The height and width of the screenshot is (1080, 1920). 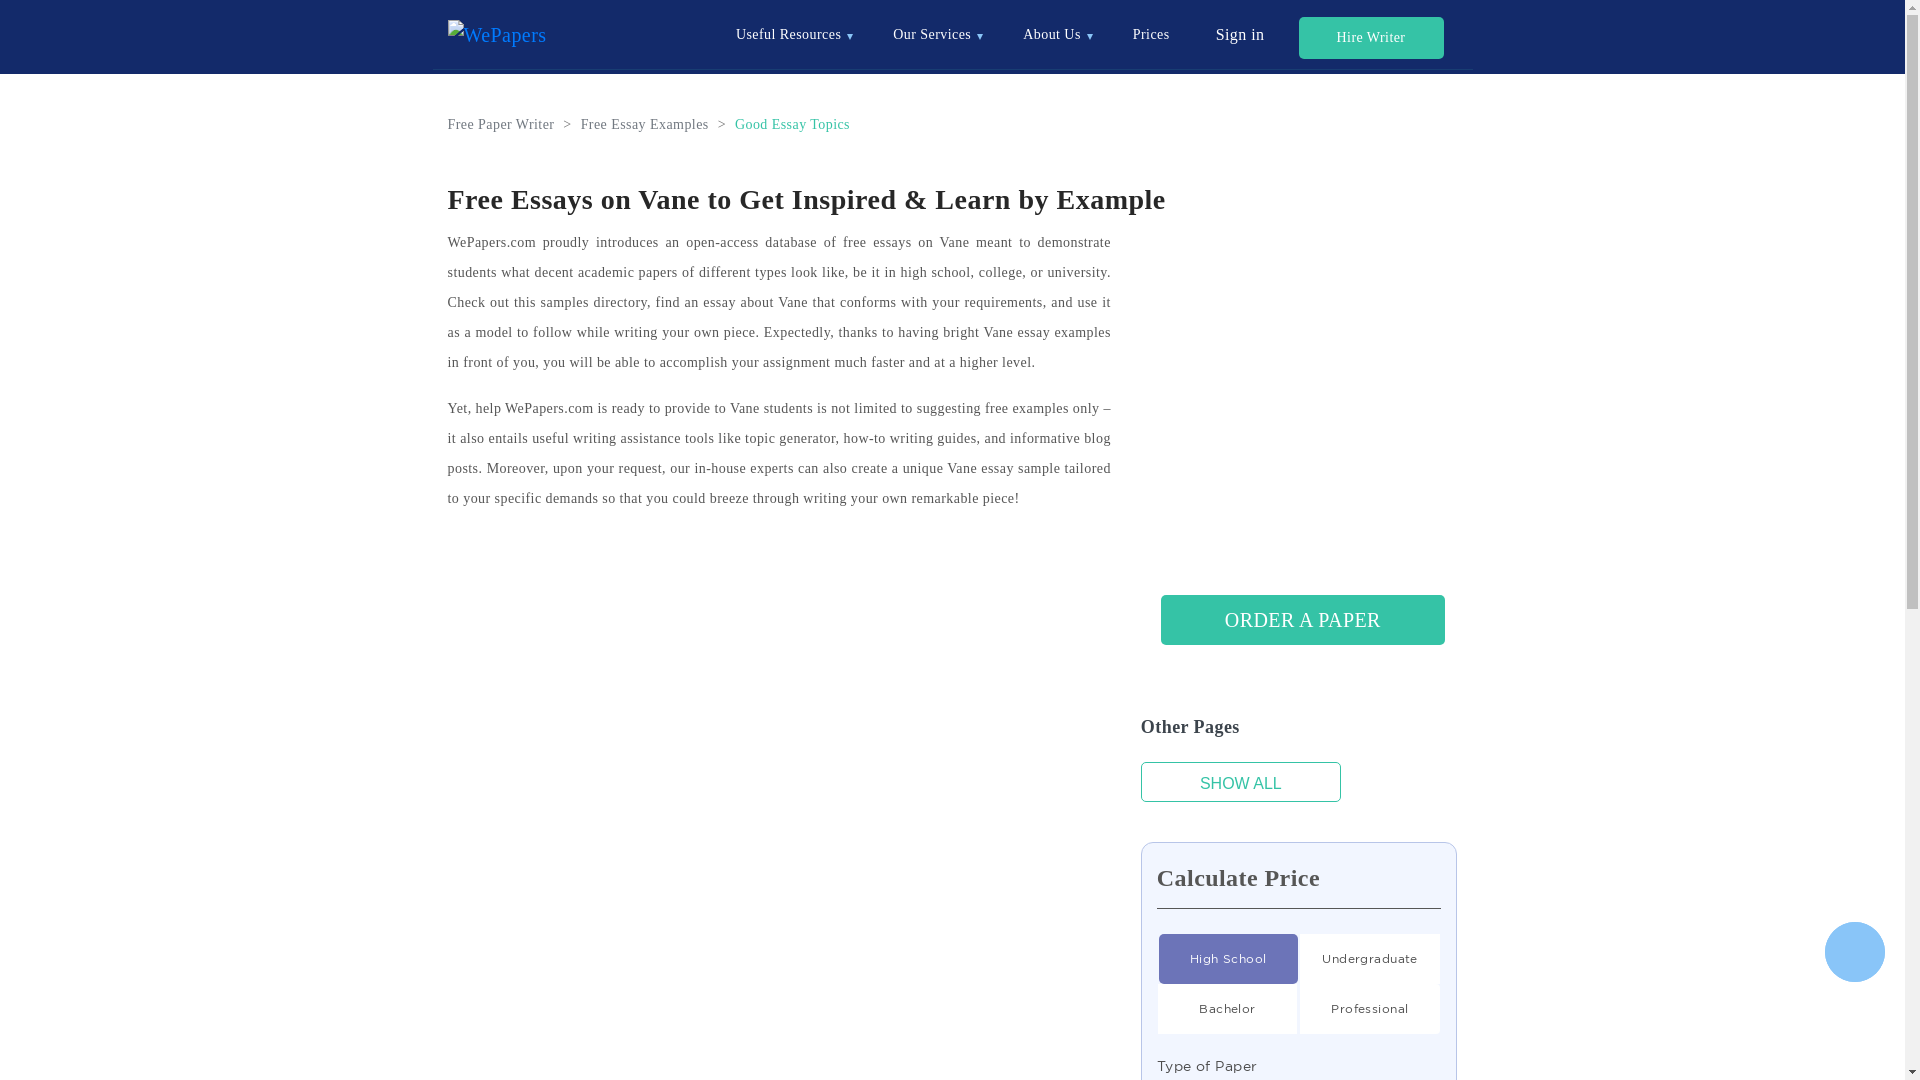 What do you see at coordinates (500, 124) in the screenshot?
I see `Free Paper Writer` at bounding box center [500, 124].